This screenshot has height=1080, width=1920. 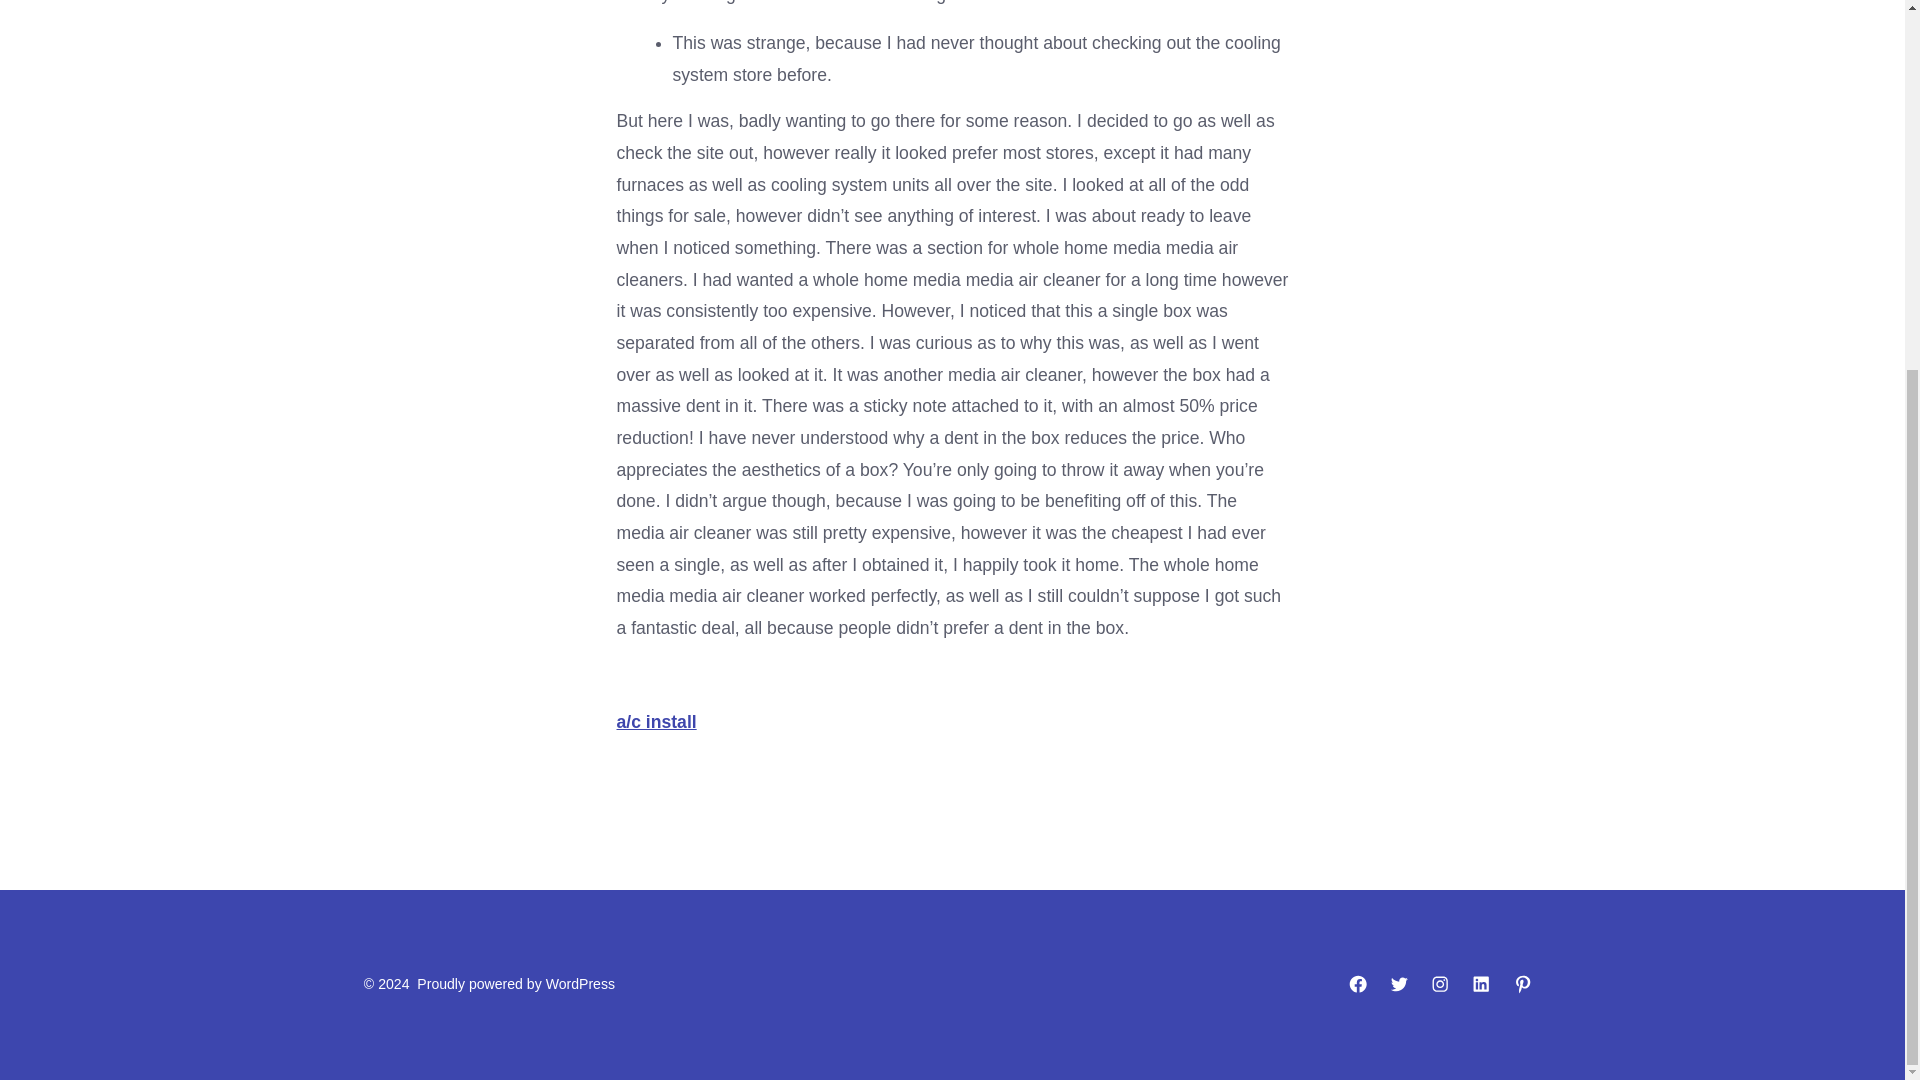 I want to click on Open Twitter in a new tab, so click(x=1398, y=984).